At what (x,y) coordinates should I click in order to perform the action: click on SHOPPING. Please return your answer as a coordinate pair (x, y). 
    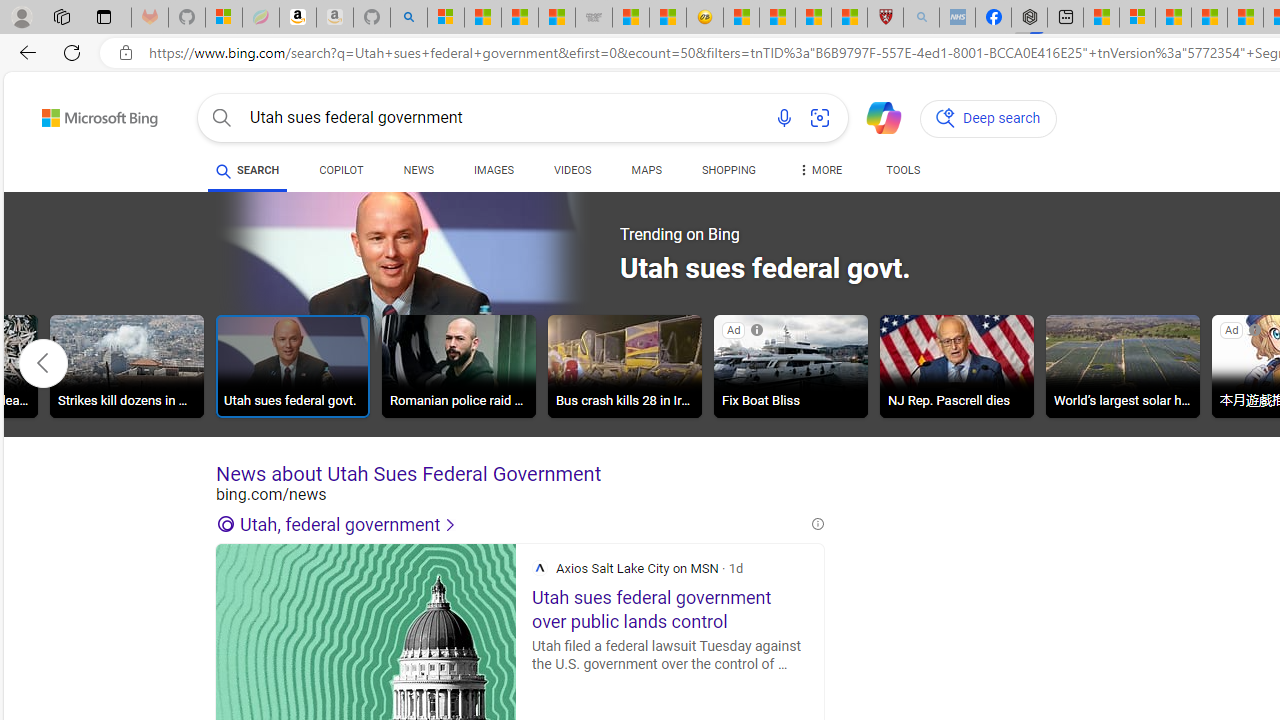
    Looking at the image, I should click on (728, 170).